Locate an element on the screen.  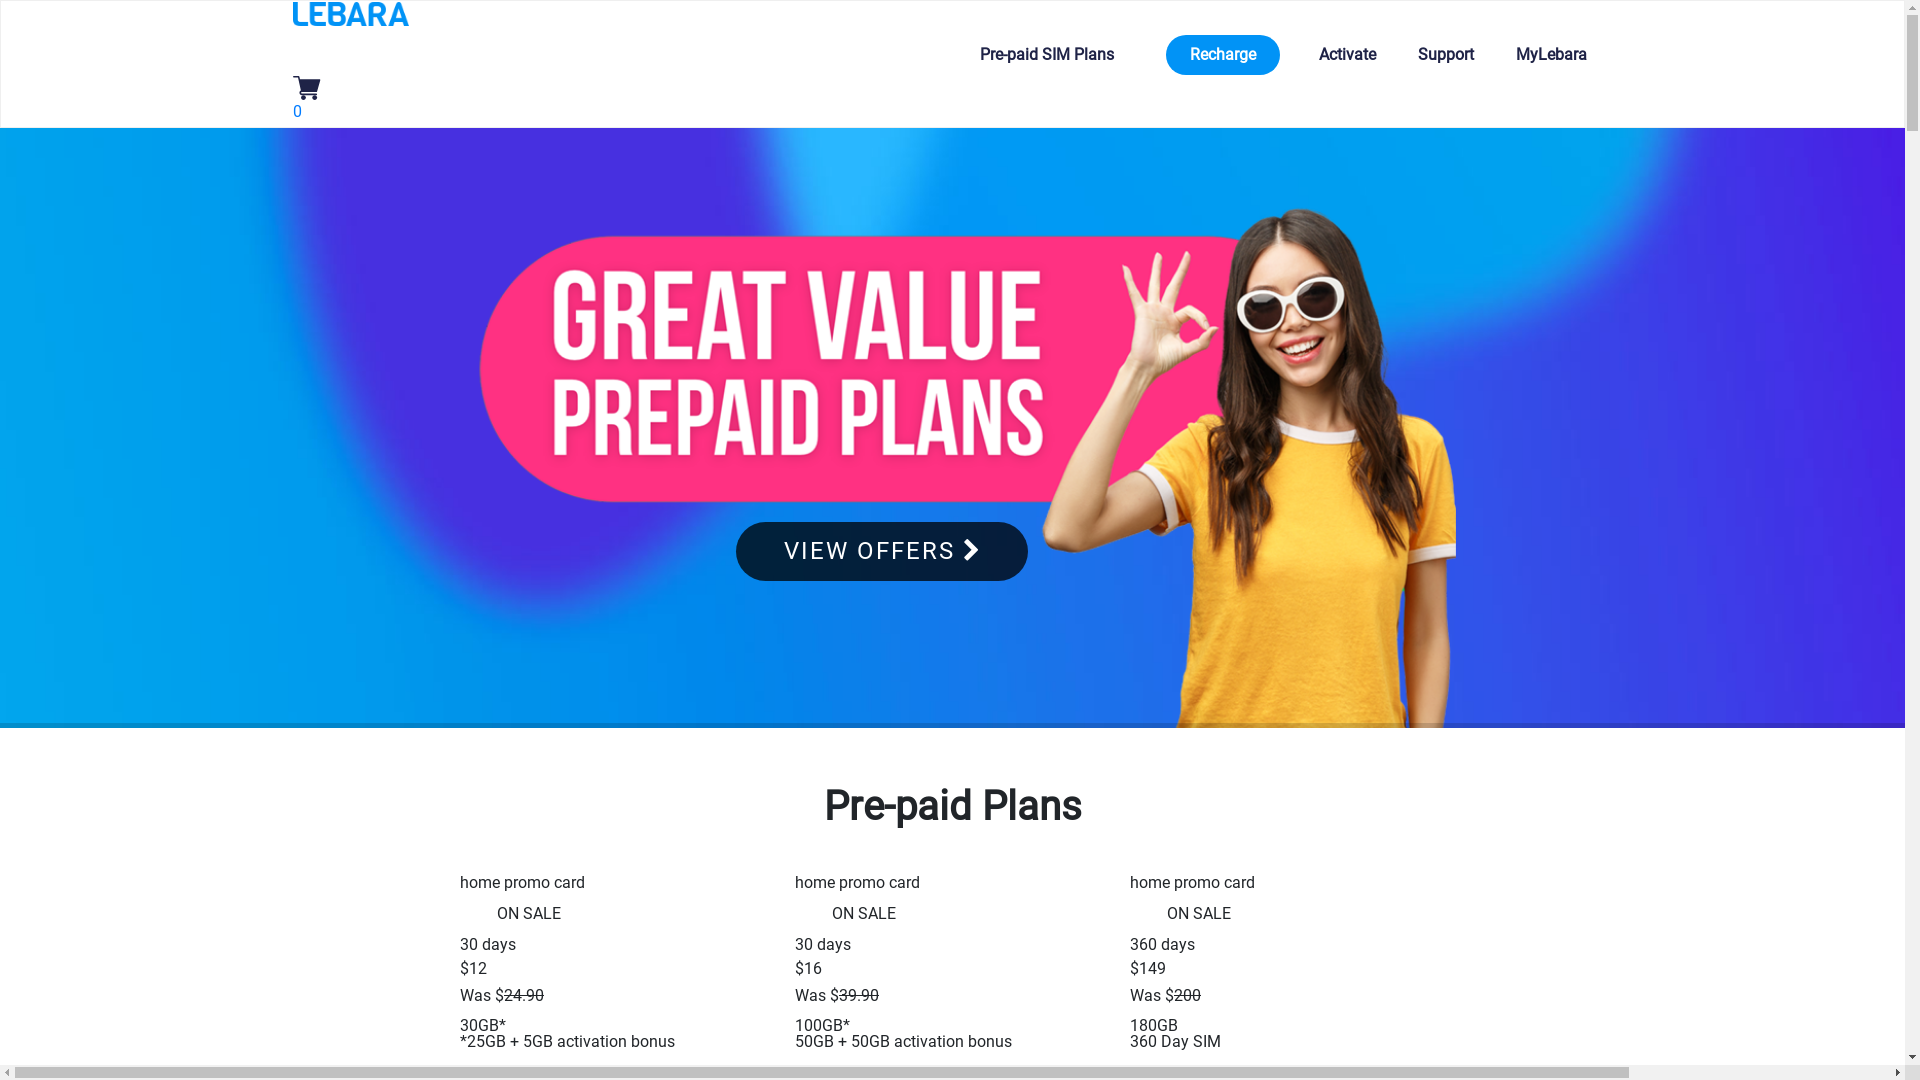
Recharge is located at coordinates (1223, 55).